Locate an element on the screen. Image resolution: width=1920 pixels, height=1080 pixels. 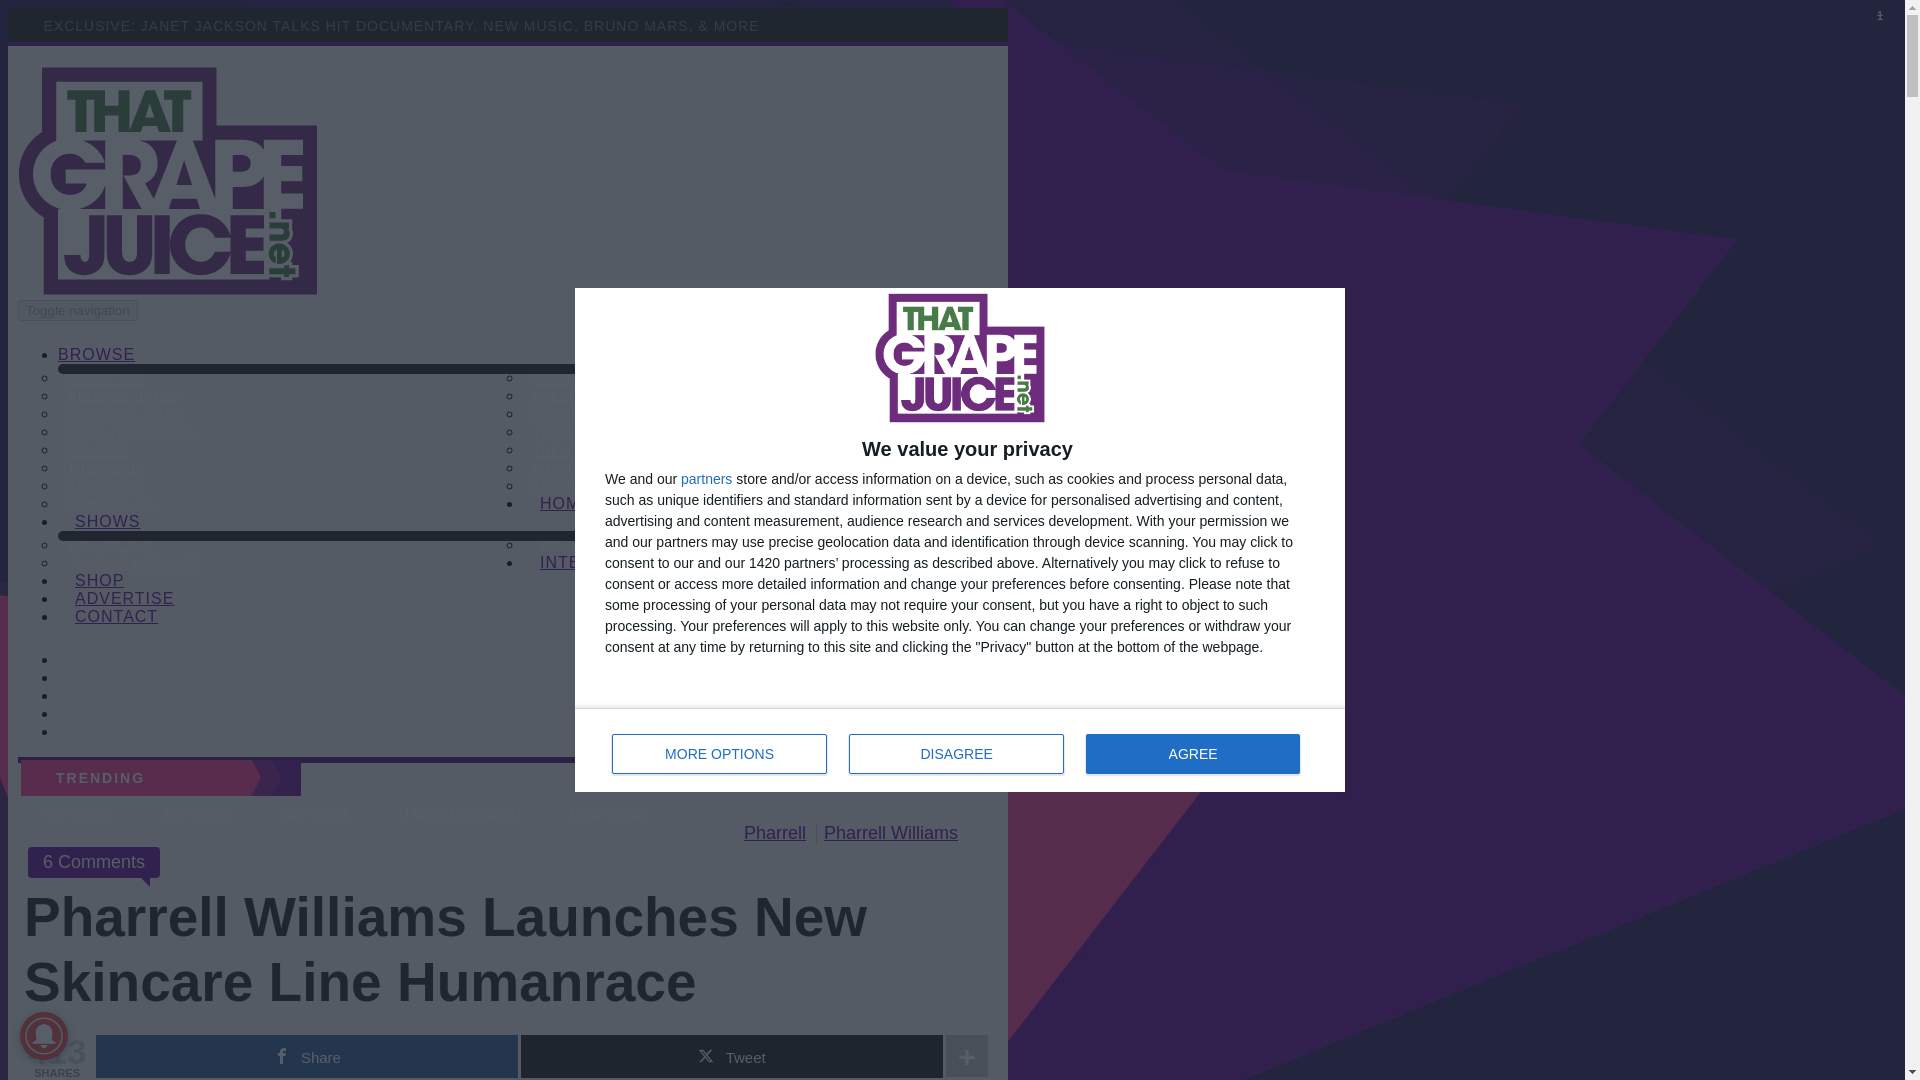
ARCHIVES is located at coordinates (567, 486).